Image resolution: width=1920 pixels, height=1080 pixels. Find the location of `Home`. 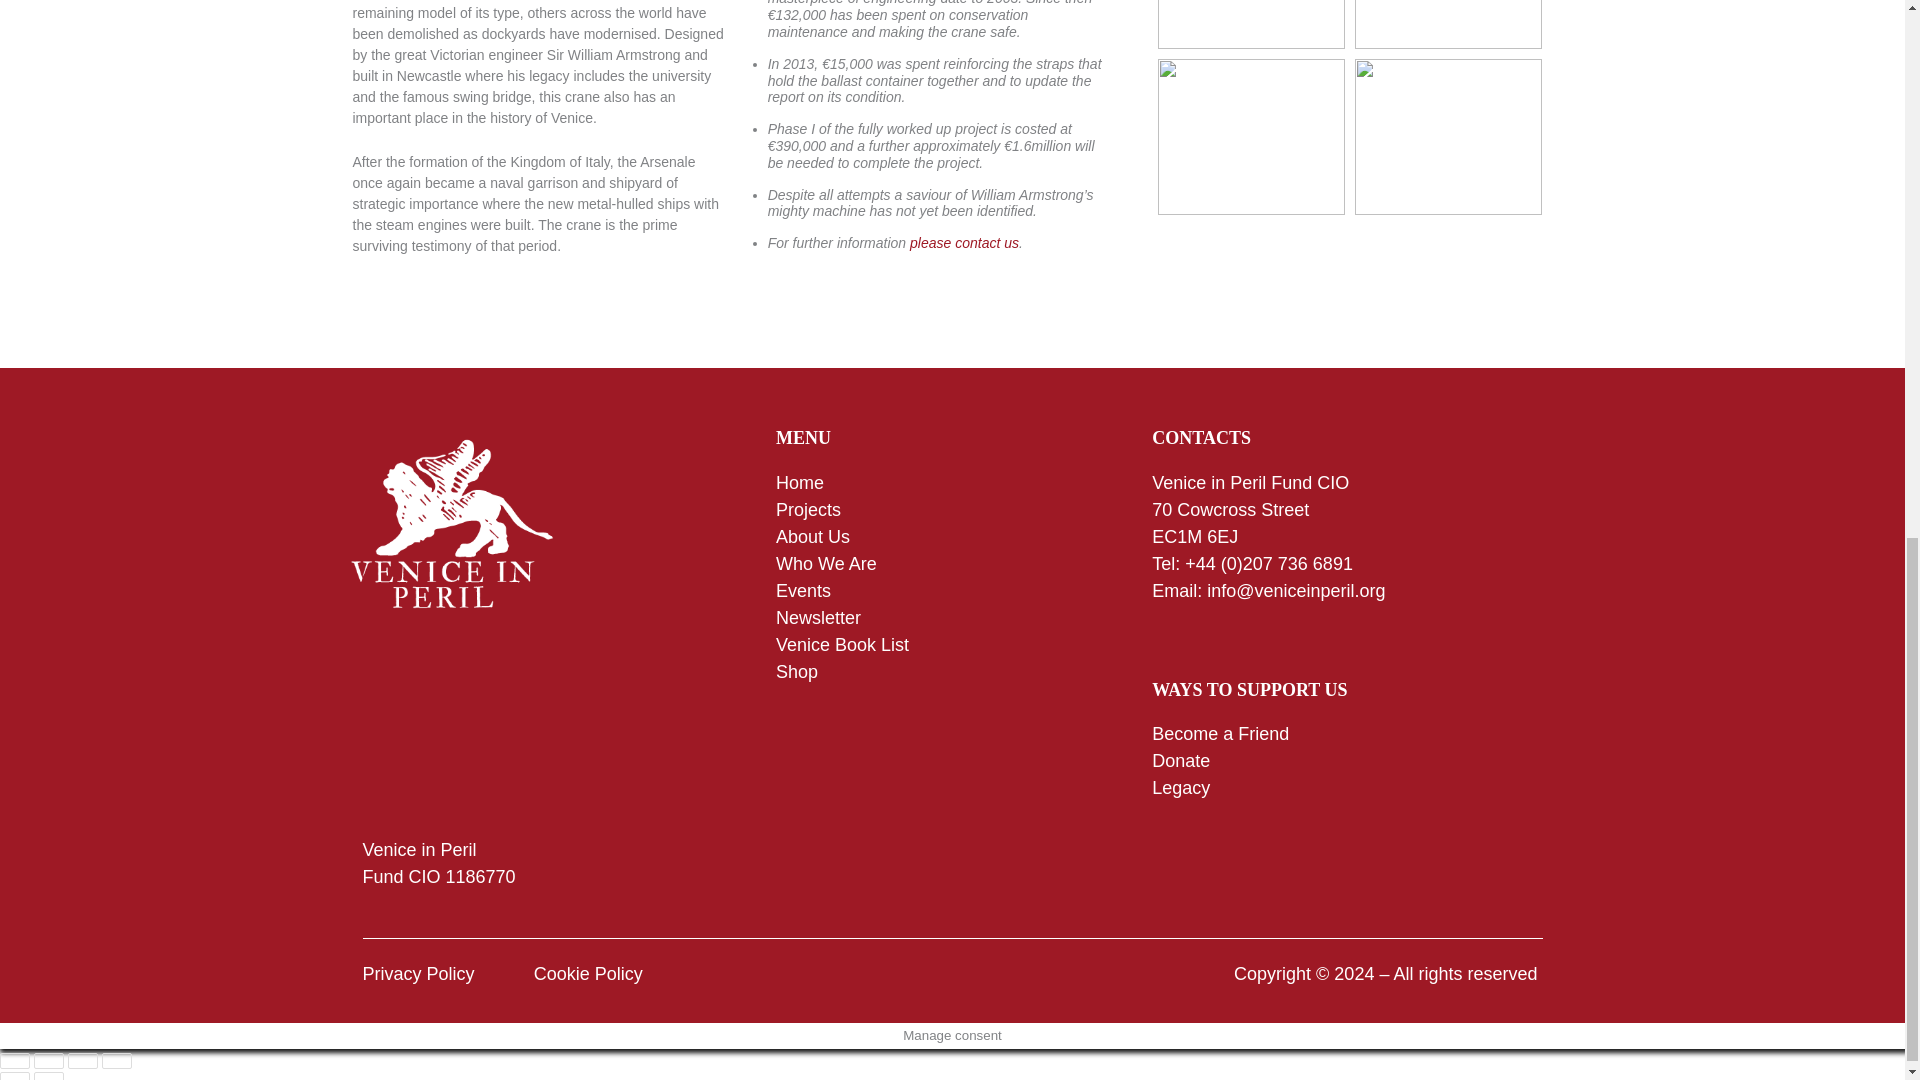

Home is located at coordinates (799, 482).